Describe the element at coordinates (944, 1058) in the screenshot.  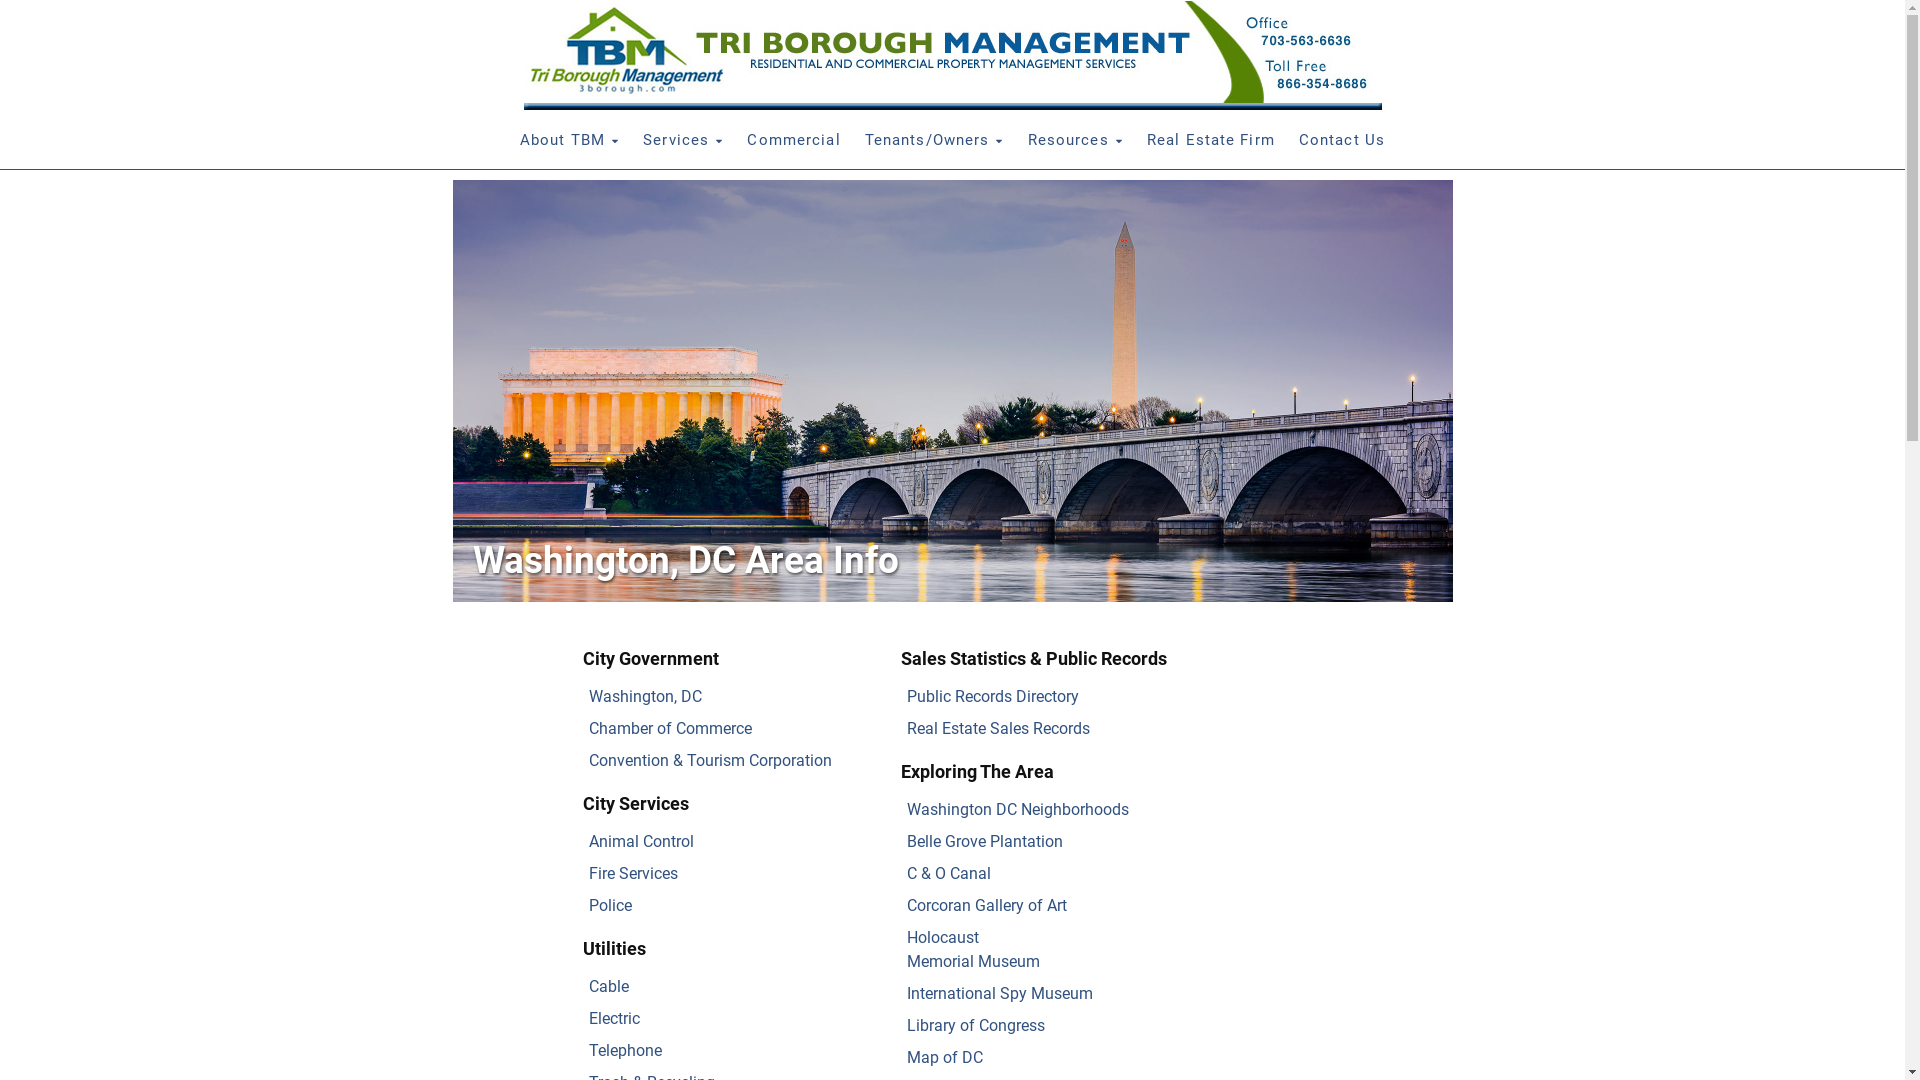
I see `Map of DC` at that location.